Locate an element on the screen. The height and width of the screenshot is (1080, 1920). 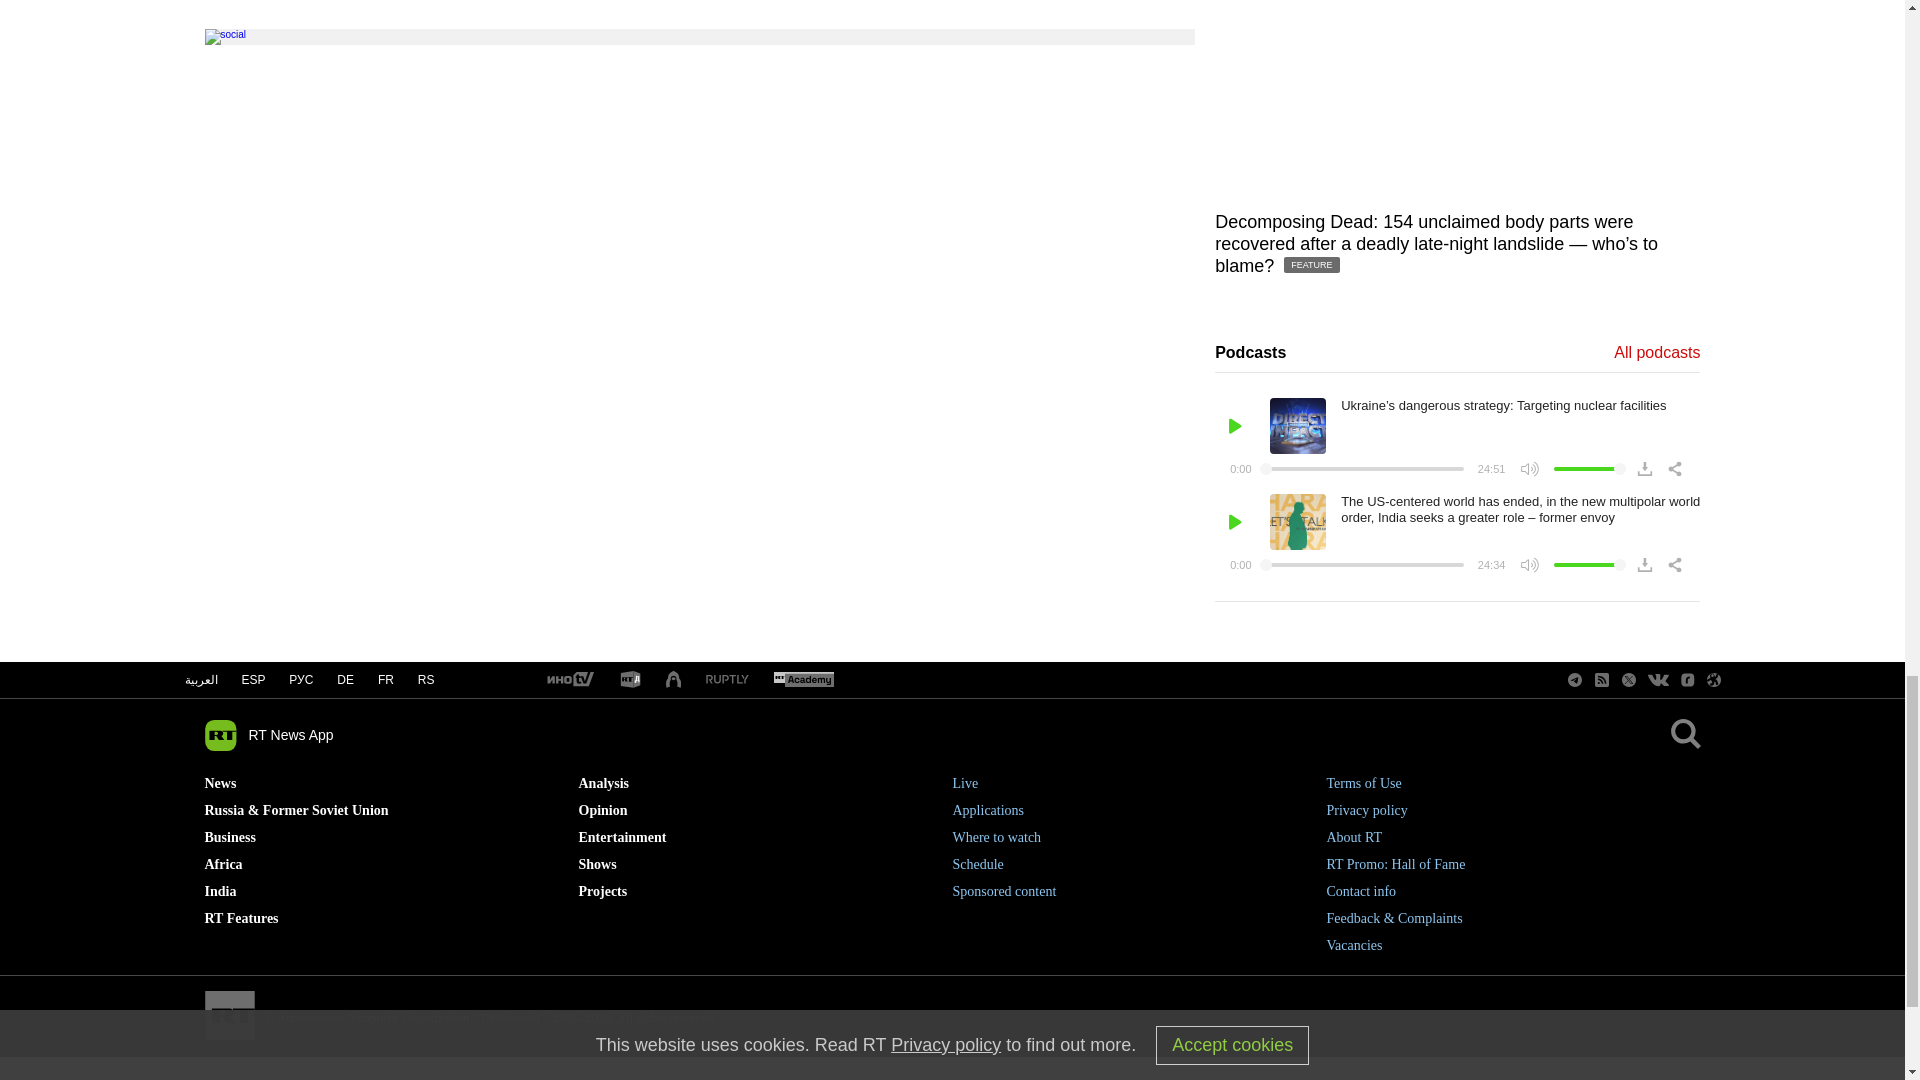
RT  is located at coordinates (569, 680).